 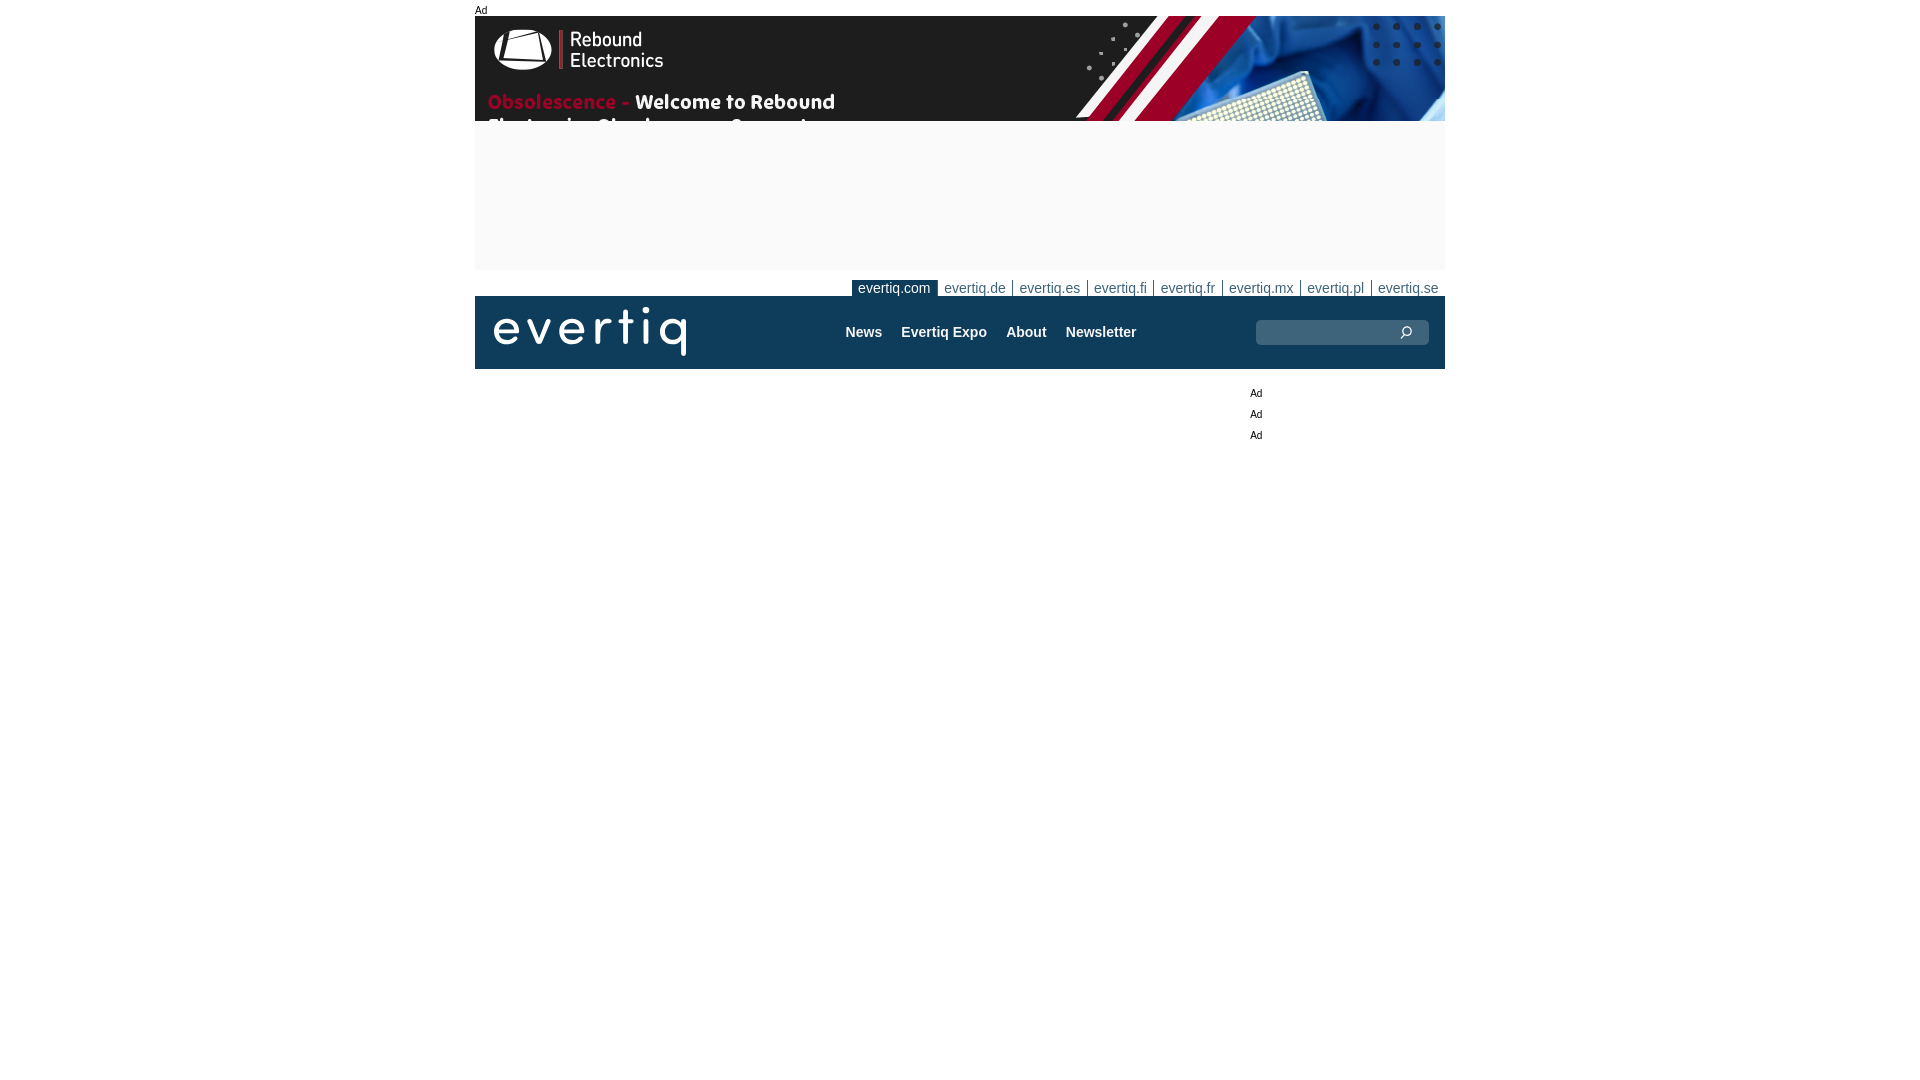 What do you see at coordinates (974, 287) in the screenshot?
I see `evertiq.de` at bounding box center [974, 287].